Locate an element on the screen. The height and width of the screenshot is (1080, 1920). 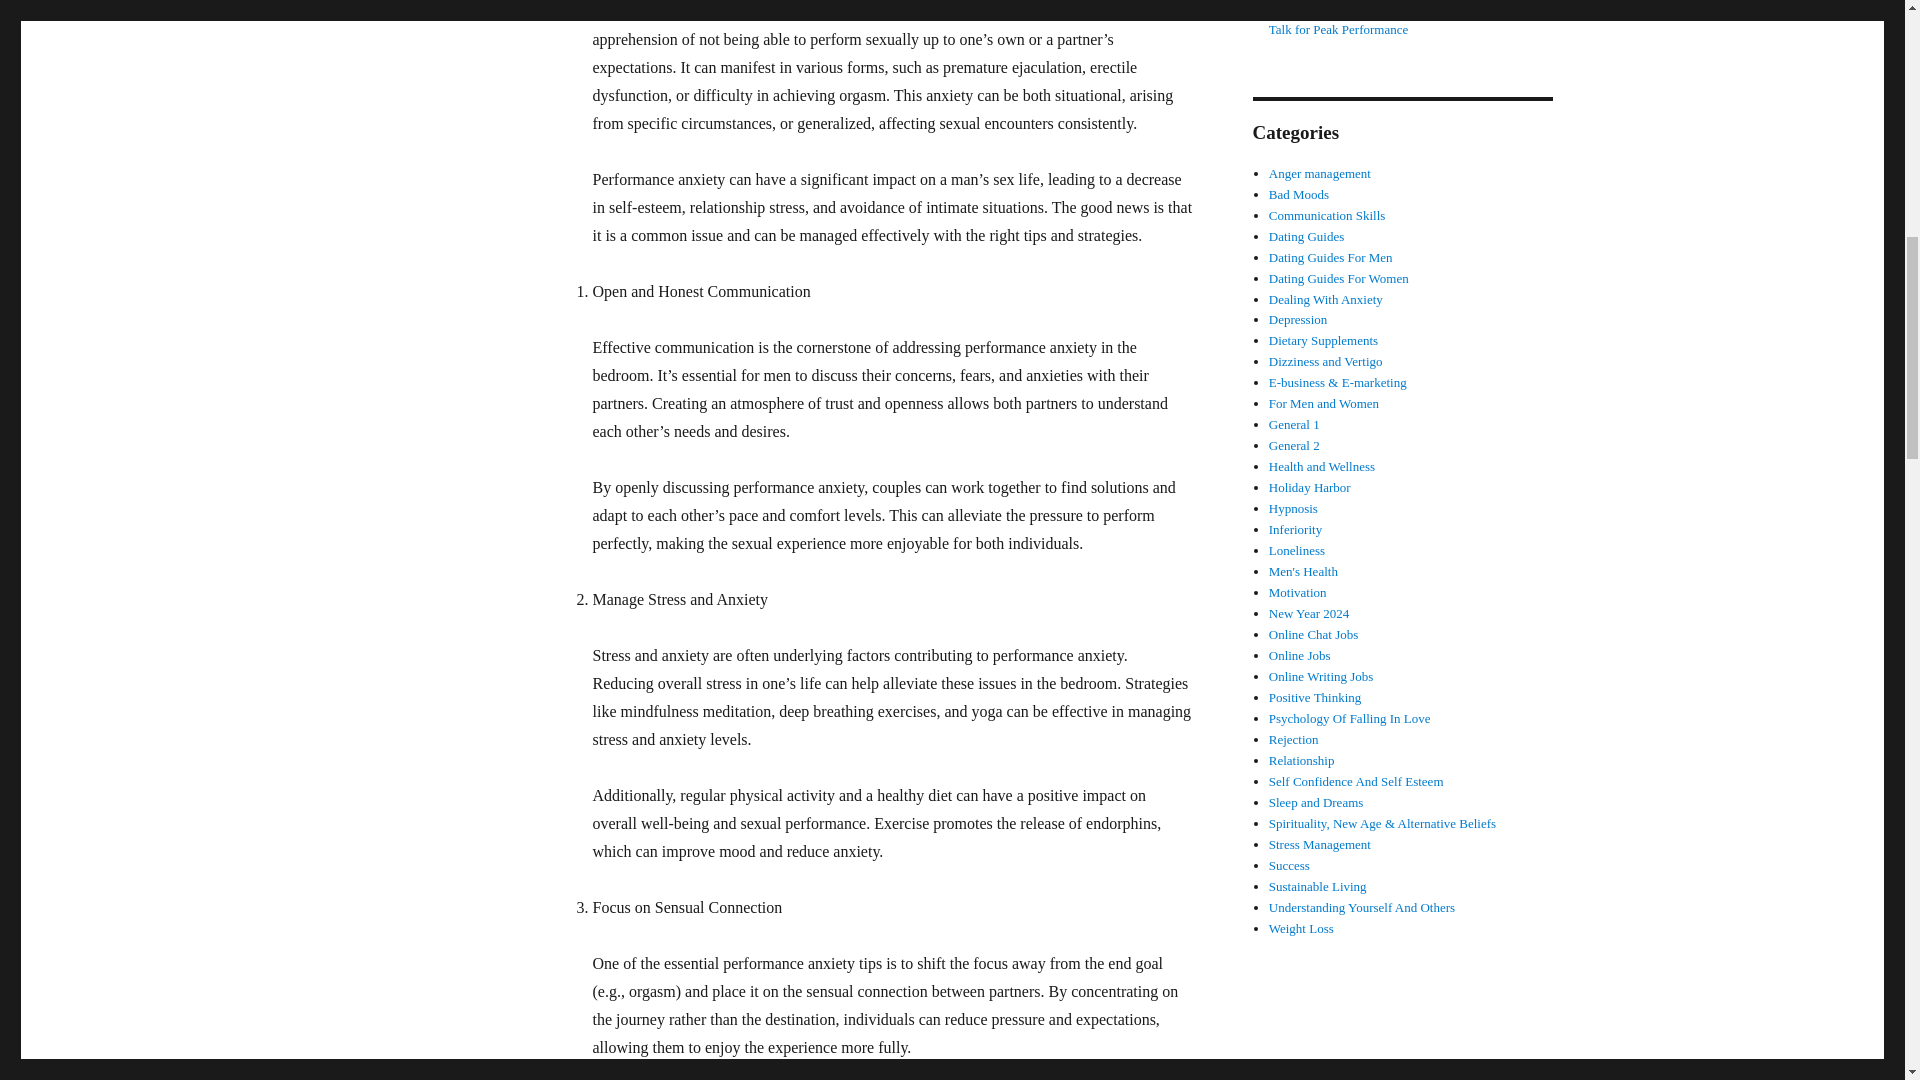
For Men and Women is located at coordinates (1324, 404).